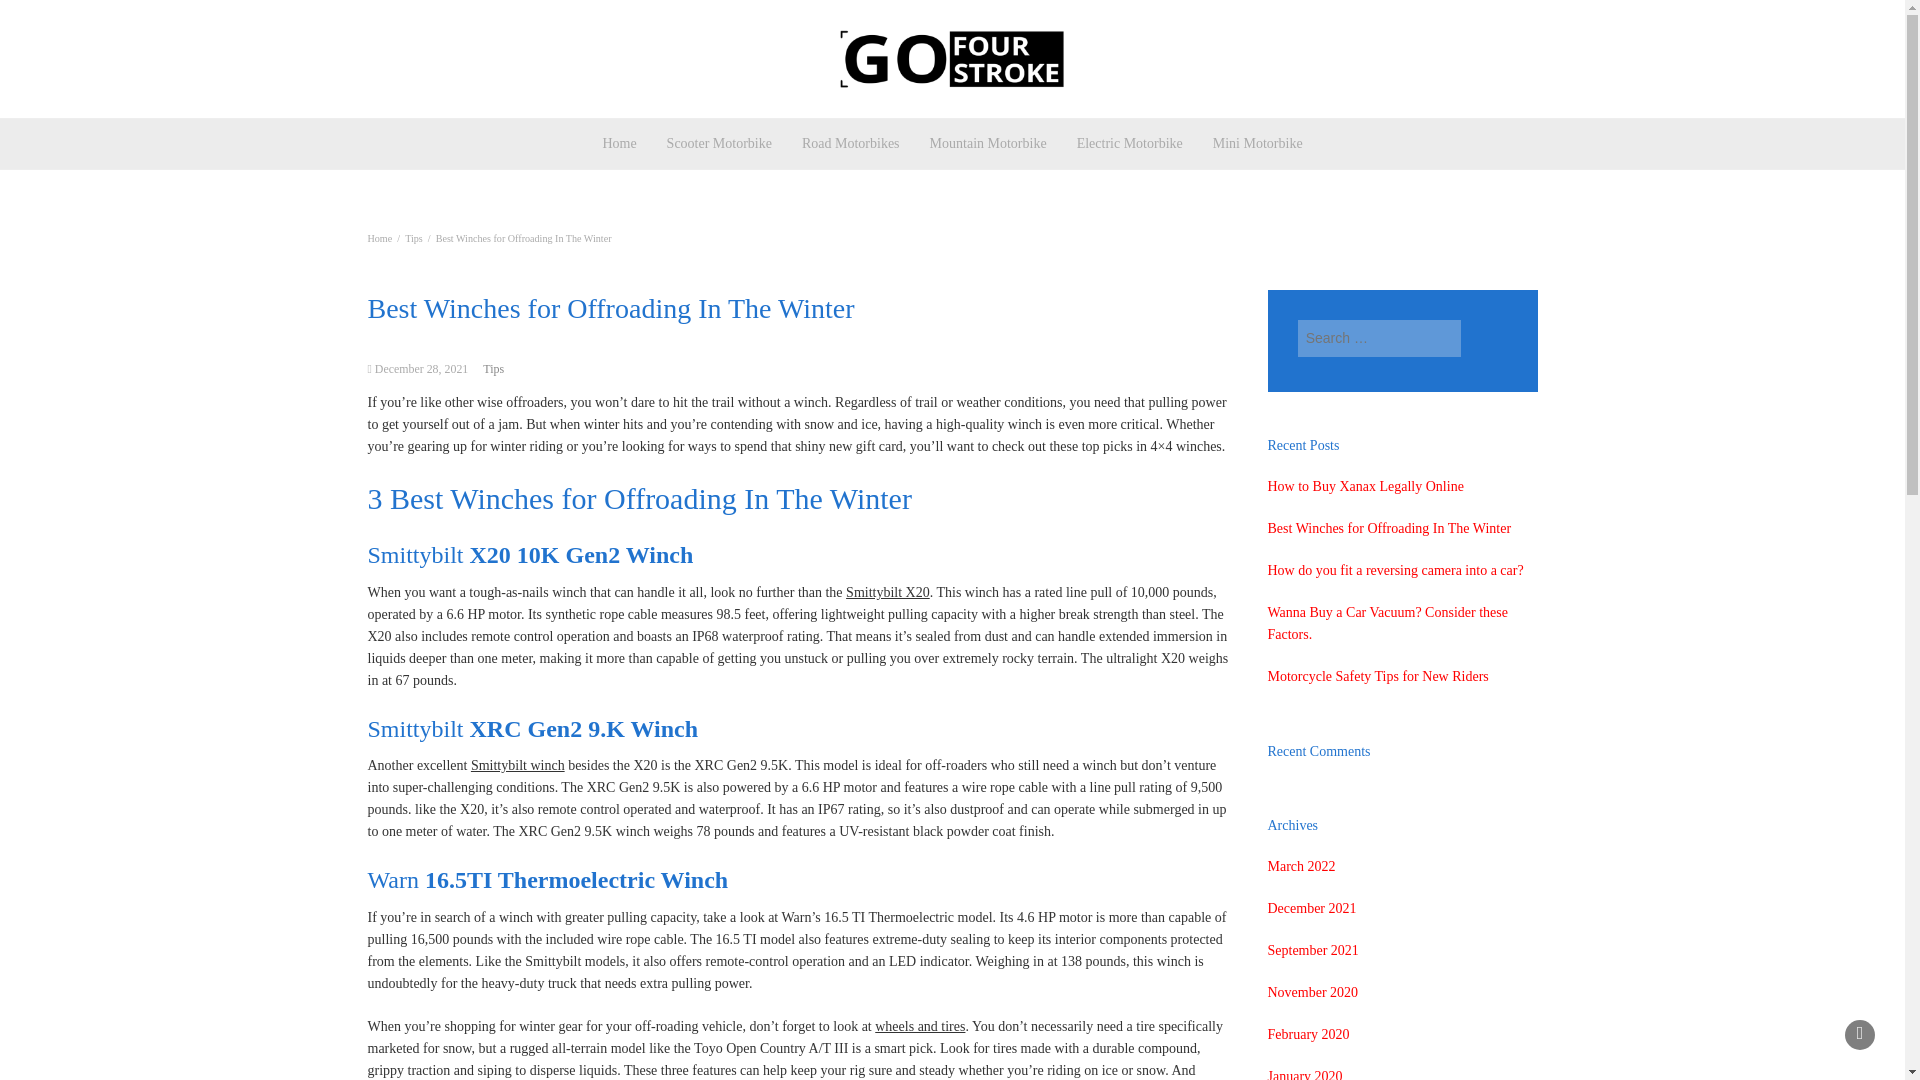  Describe the element at coordinates (720, 143) in the screenshot. I see `Scooter Motorbike` at that location.